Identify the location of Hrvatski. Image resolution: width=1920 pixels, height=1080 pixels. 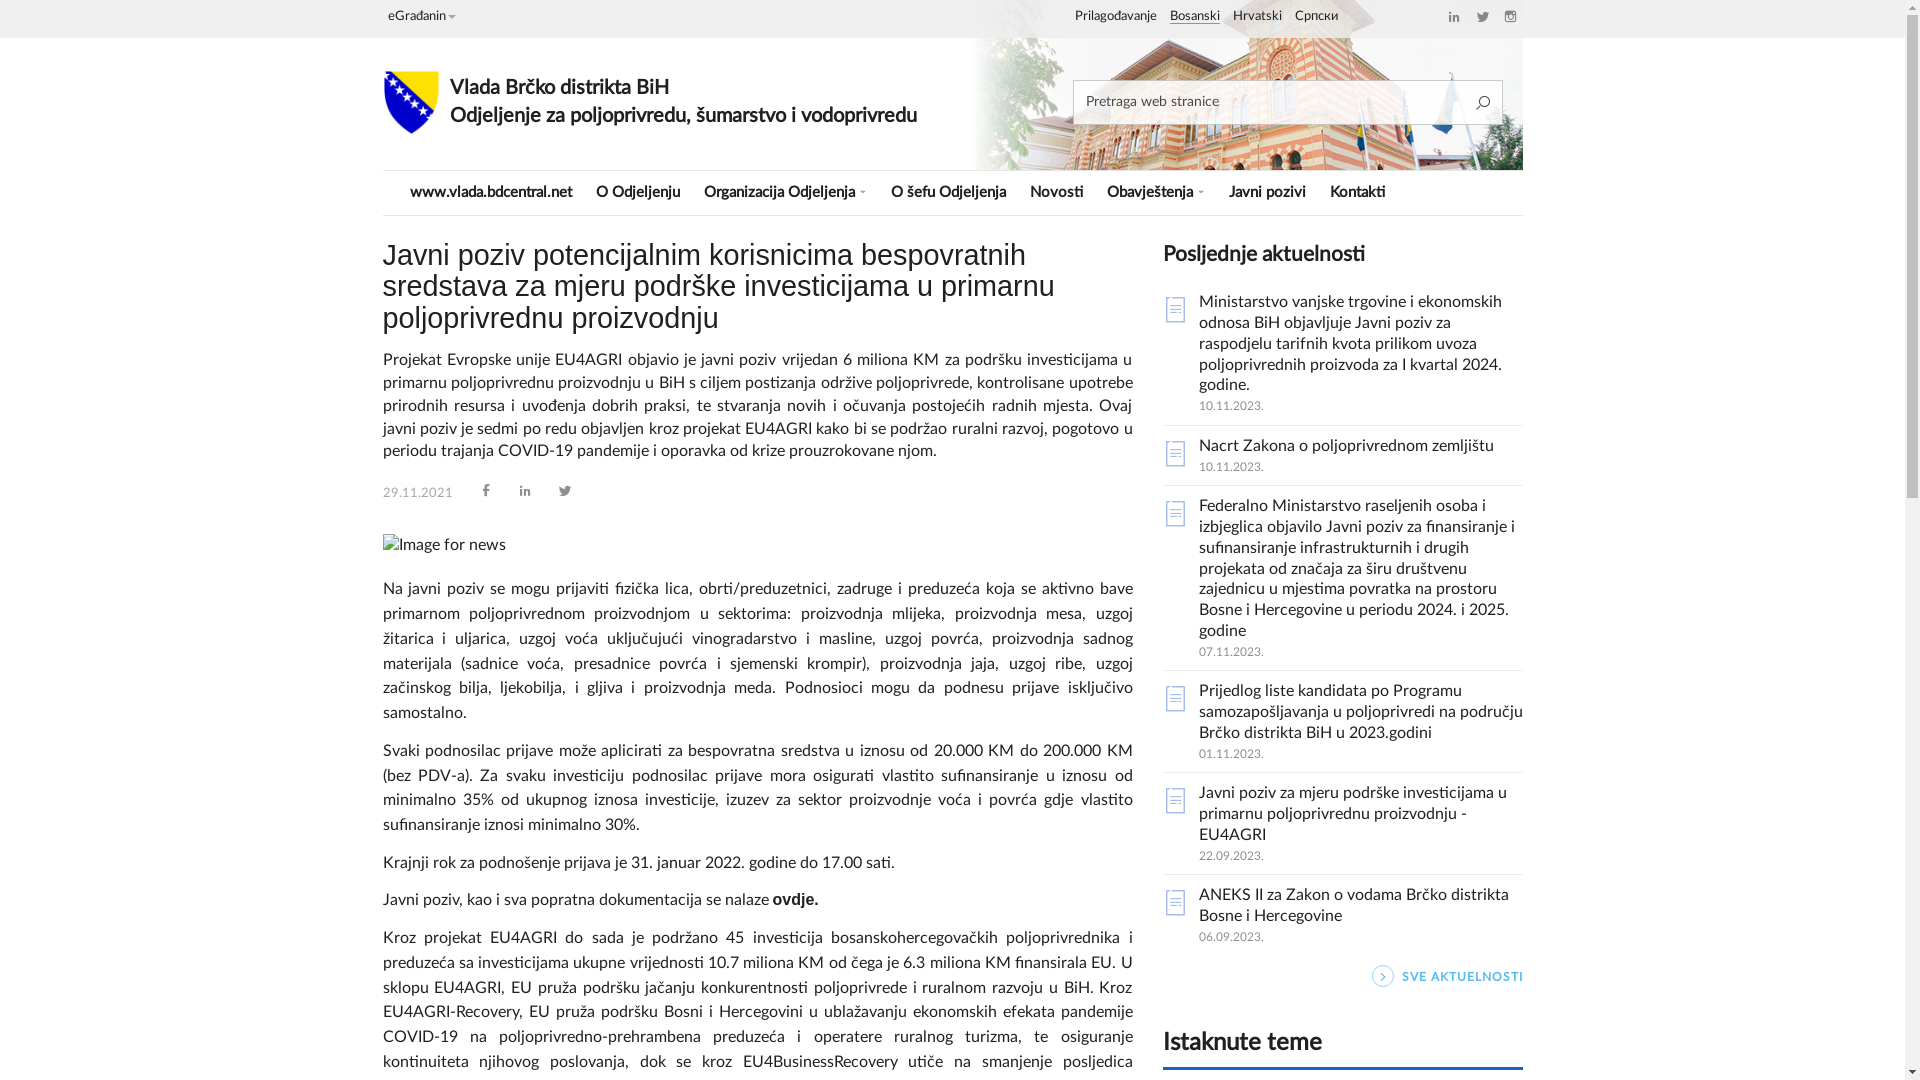
(1256, 17).